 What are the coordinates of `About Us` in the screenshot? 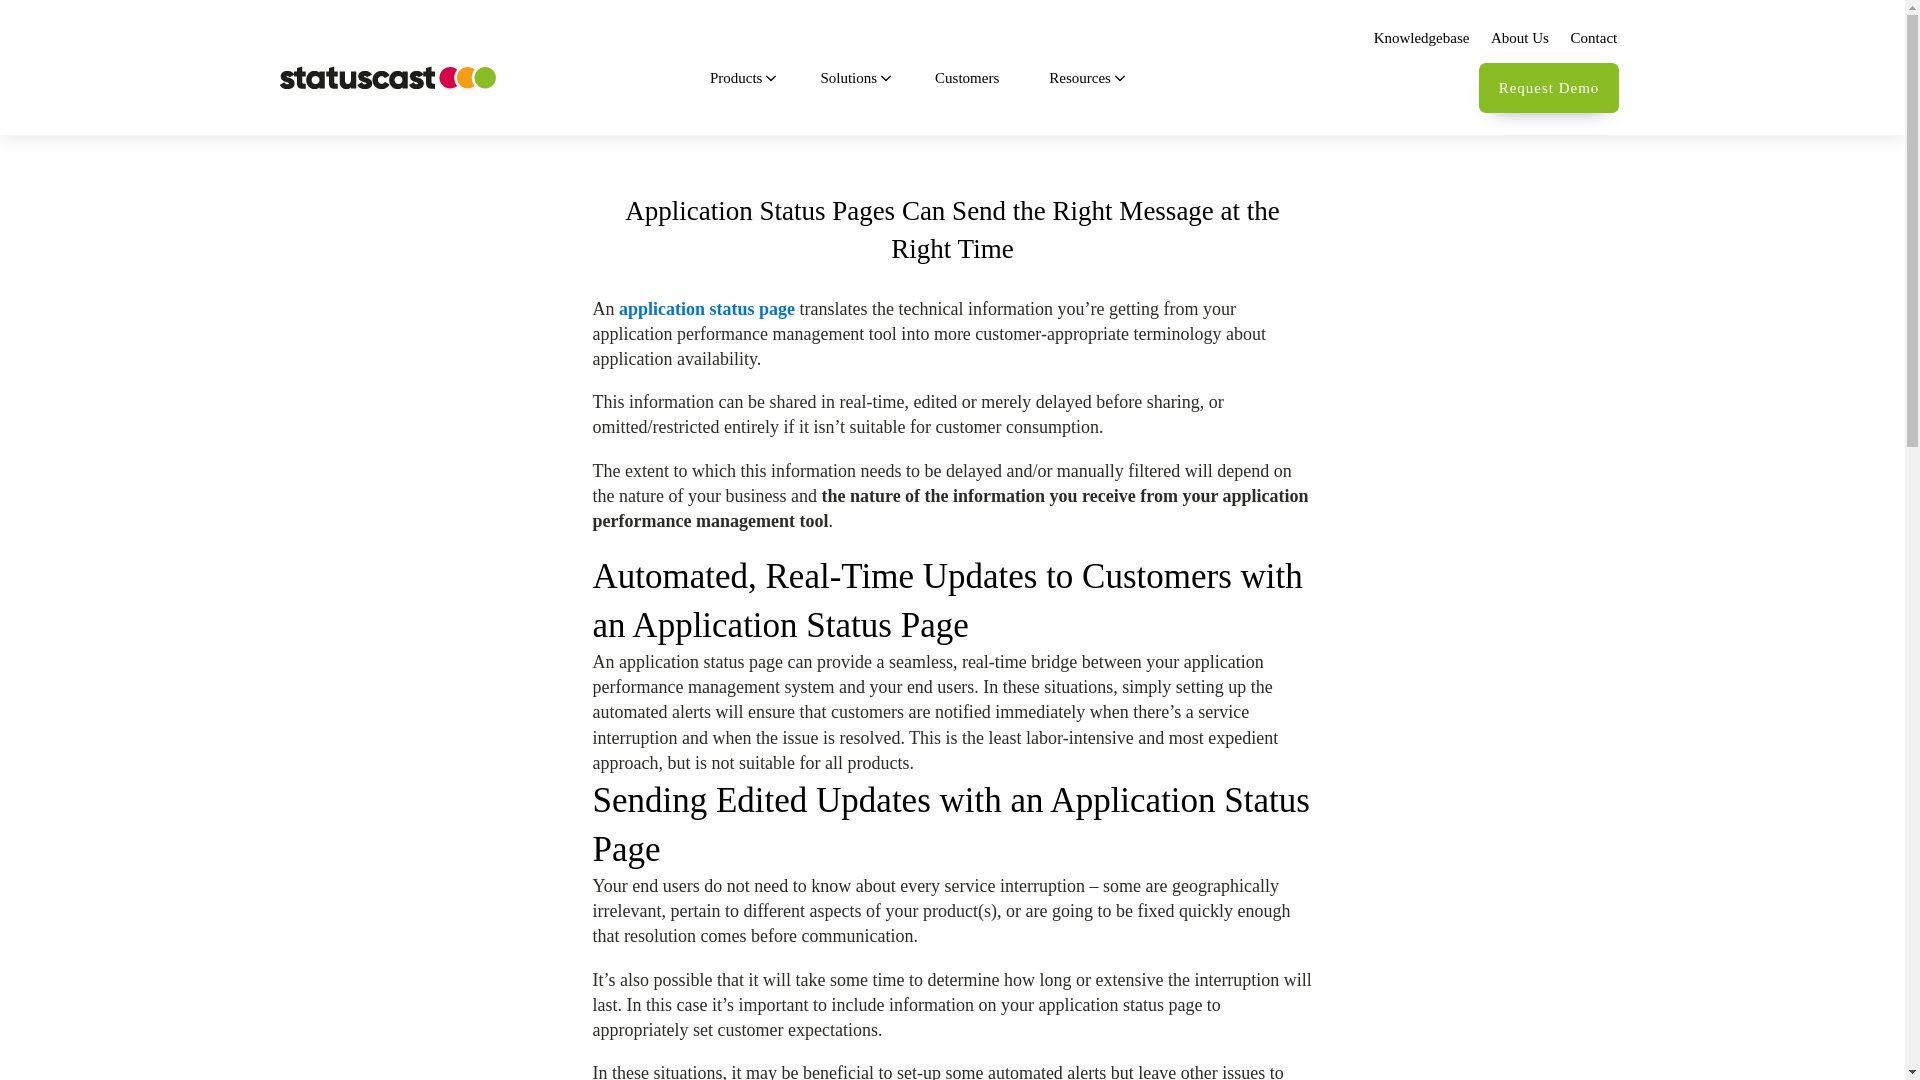 It's located at (1520, 38).